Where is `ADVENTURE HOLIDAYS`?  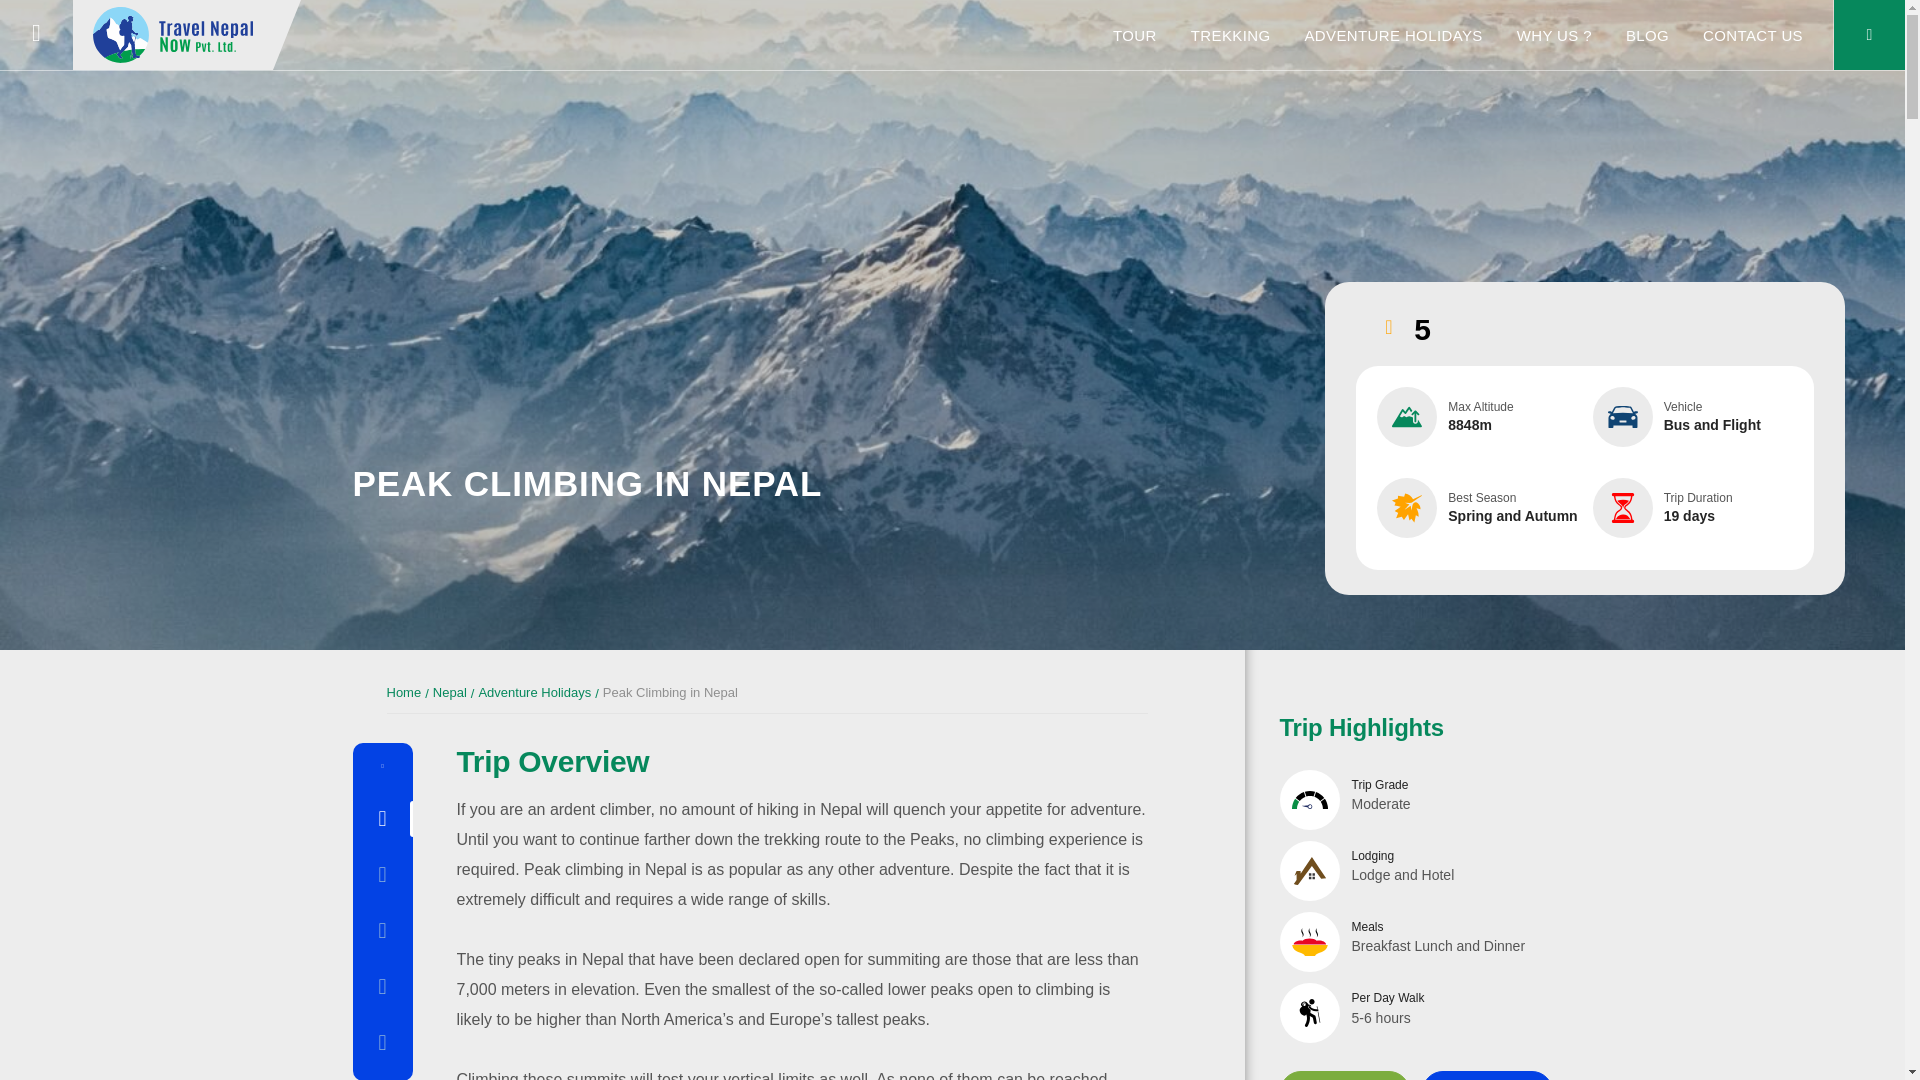
ADVENTURE HOLIDAYS is located at coordinates (1392, 36).